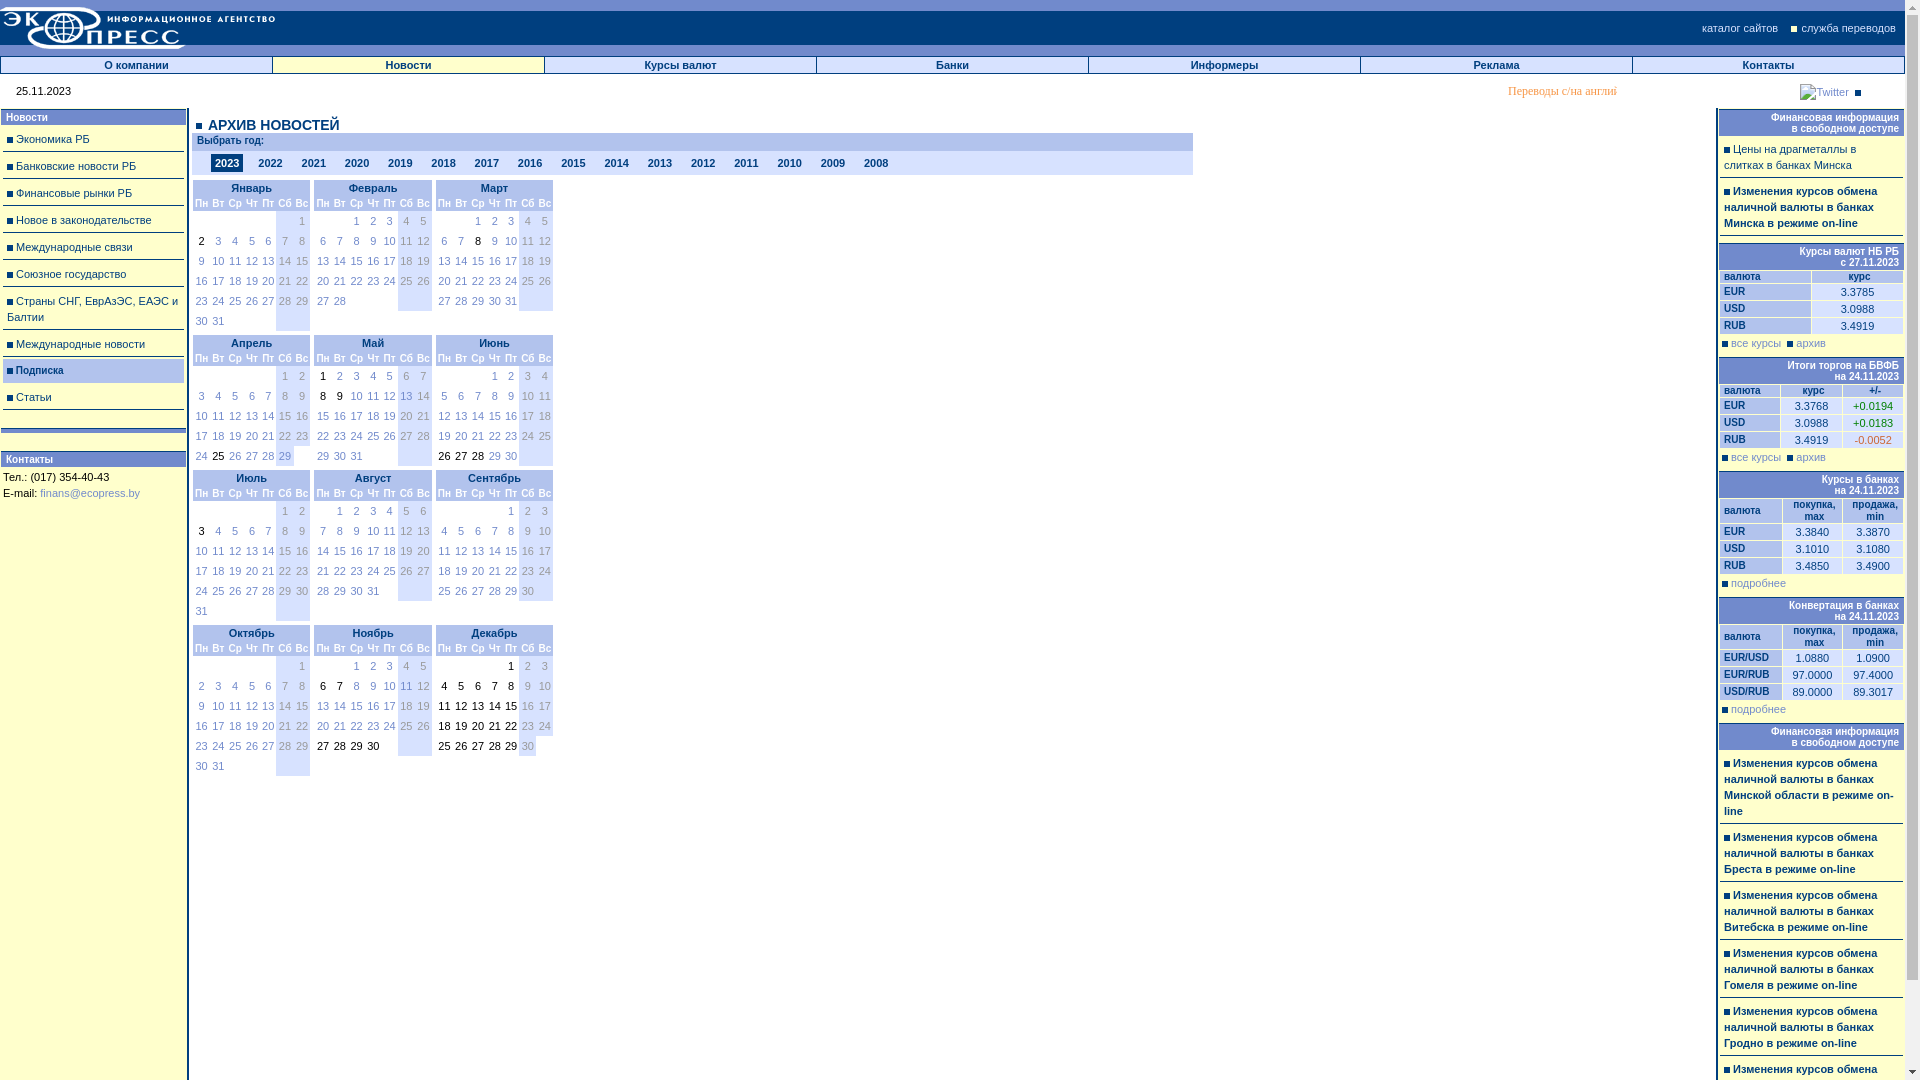  Describe the element at coordinates (340, 726) in the screenshot. I see `21` at that location.